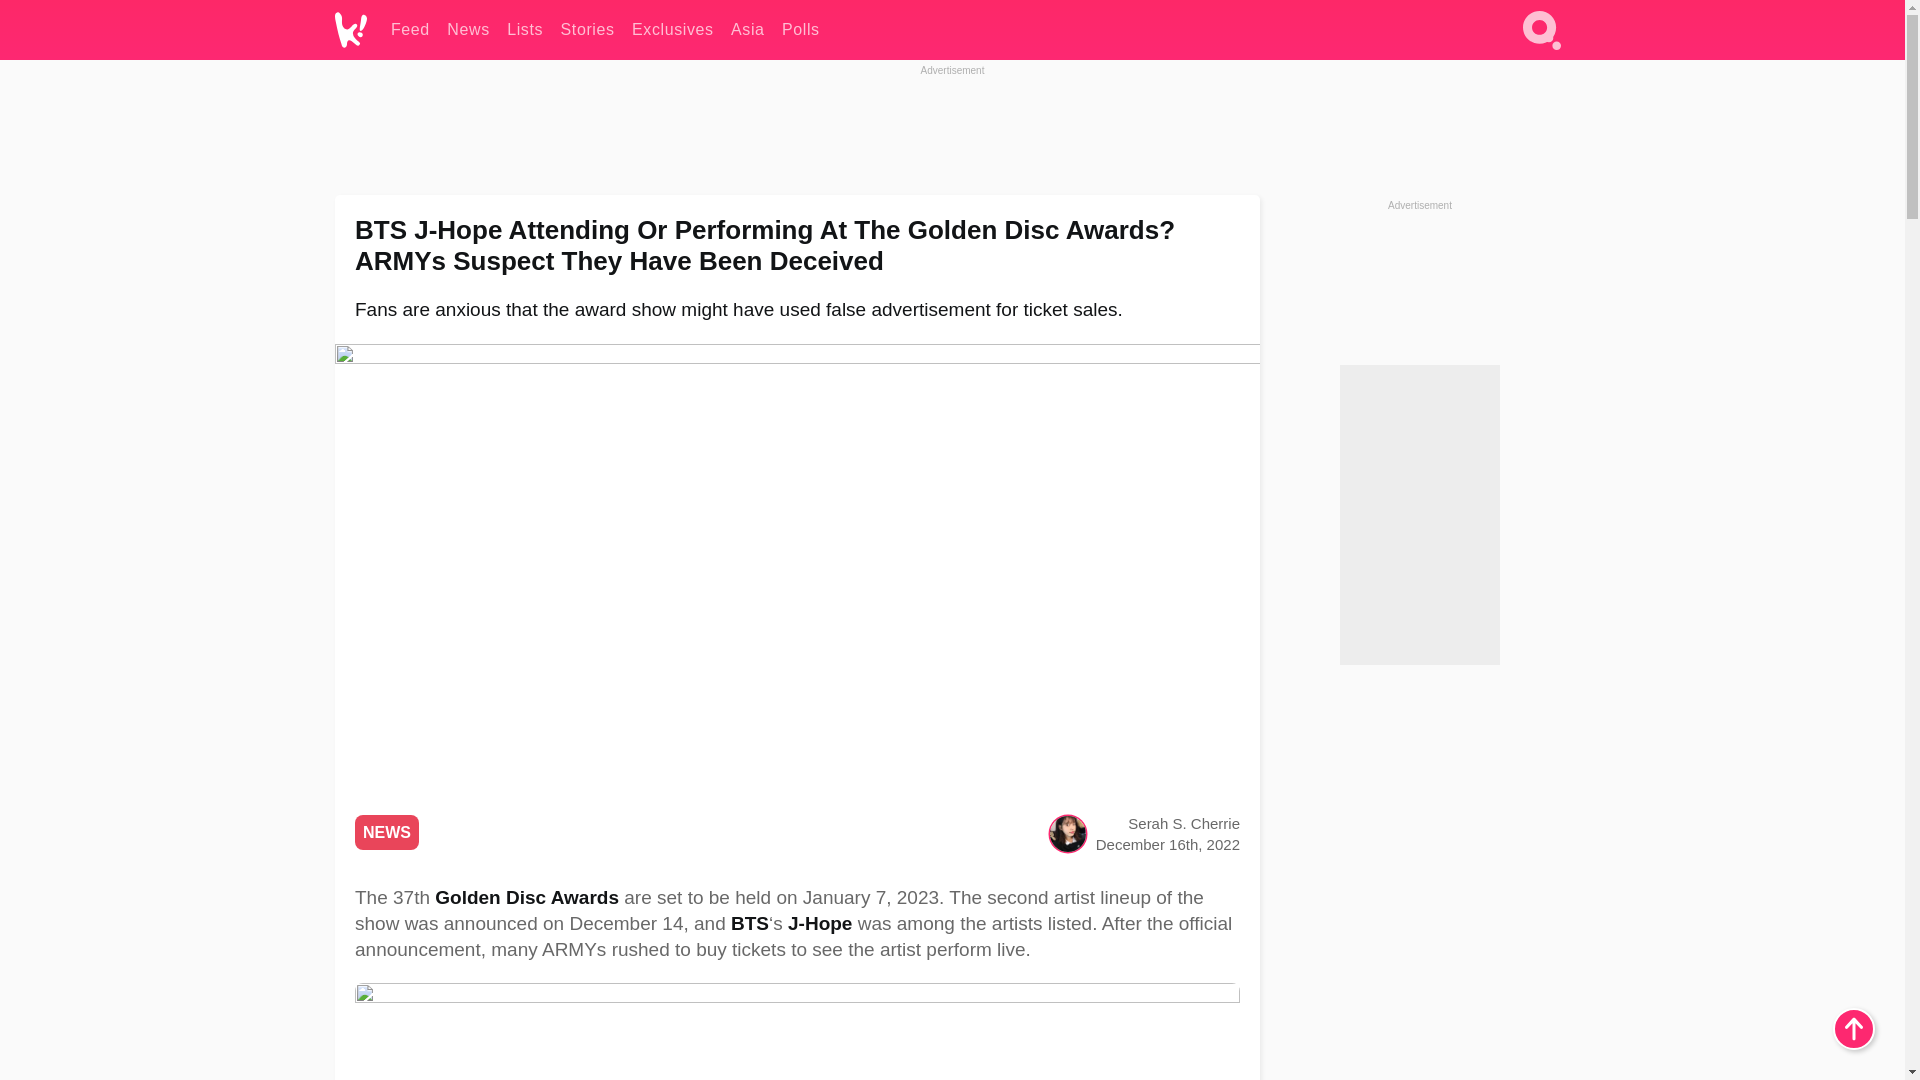 The width and height of the screenshot is (1920, 1080). Describe the element at coordinates (386, 832) in the screenshot. I see `NEWS` at that location.